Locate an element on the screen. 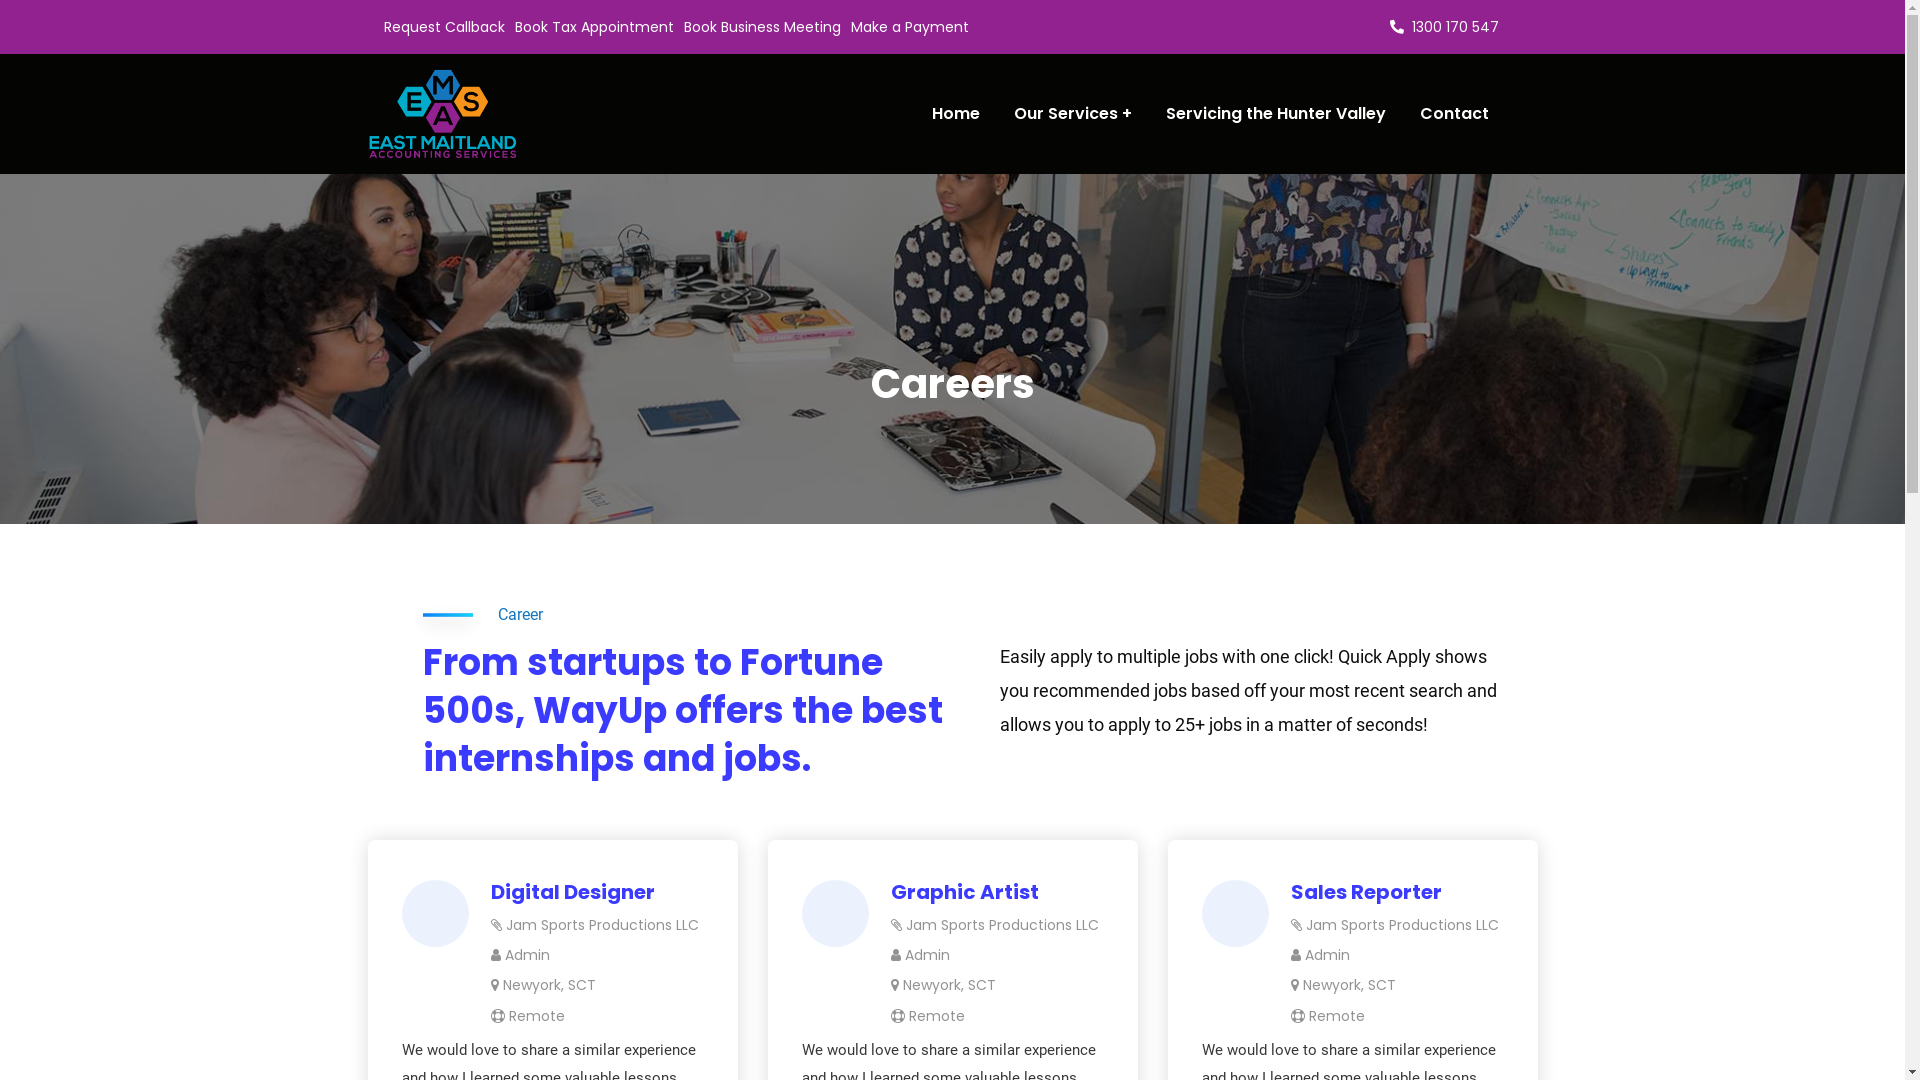 This screenshot has height=1080, width=1920. East Maitland Accountants is located at coordinates (443, 114).